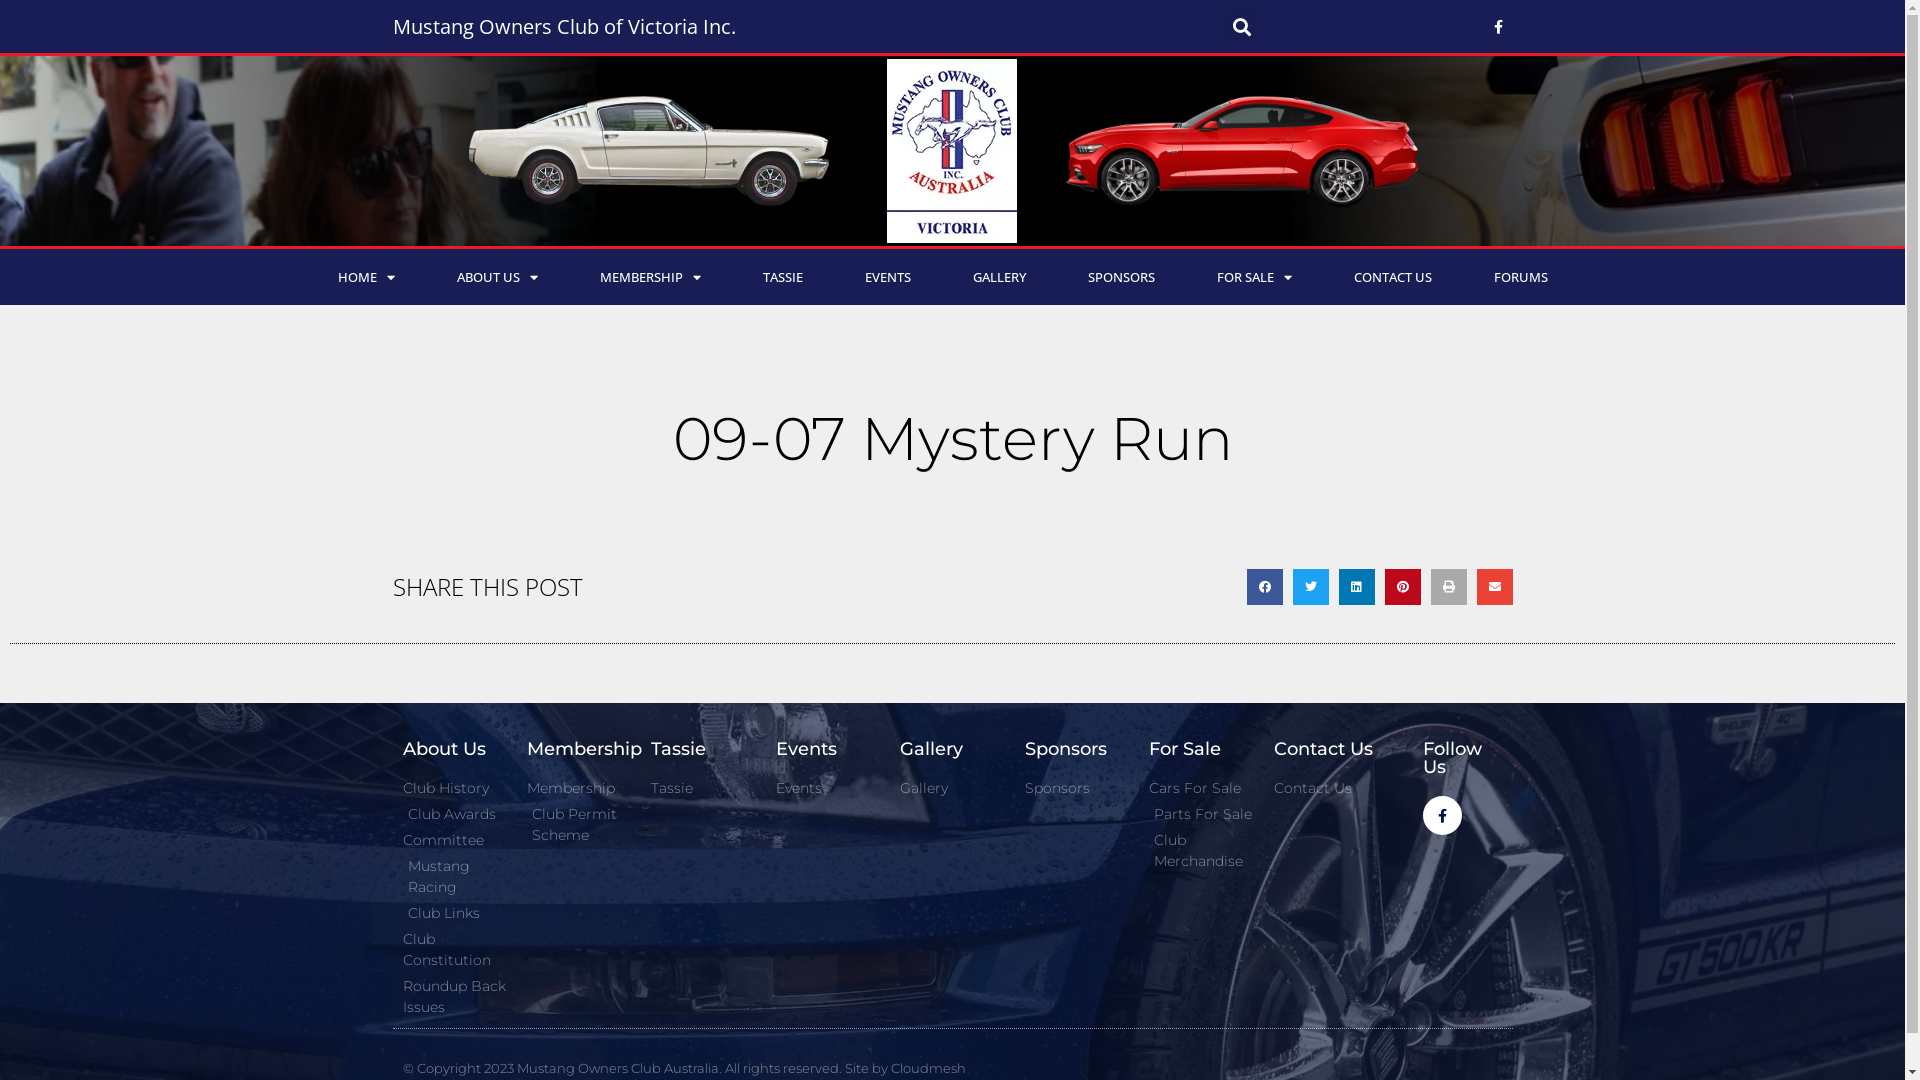  Describe the element at coordinates (454, 996) in the screenshot. I see `Roundup Back Issues` at that location.